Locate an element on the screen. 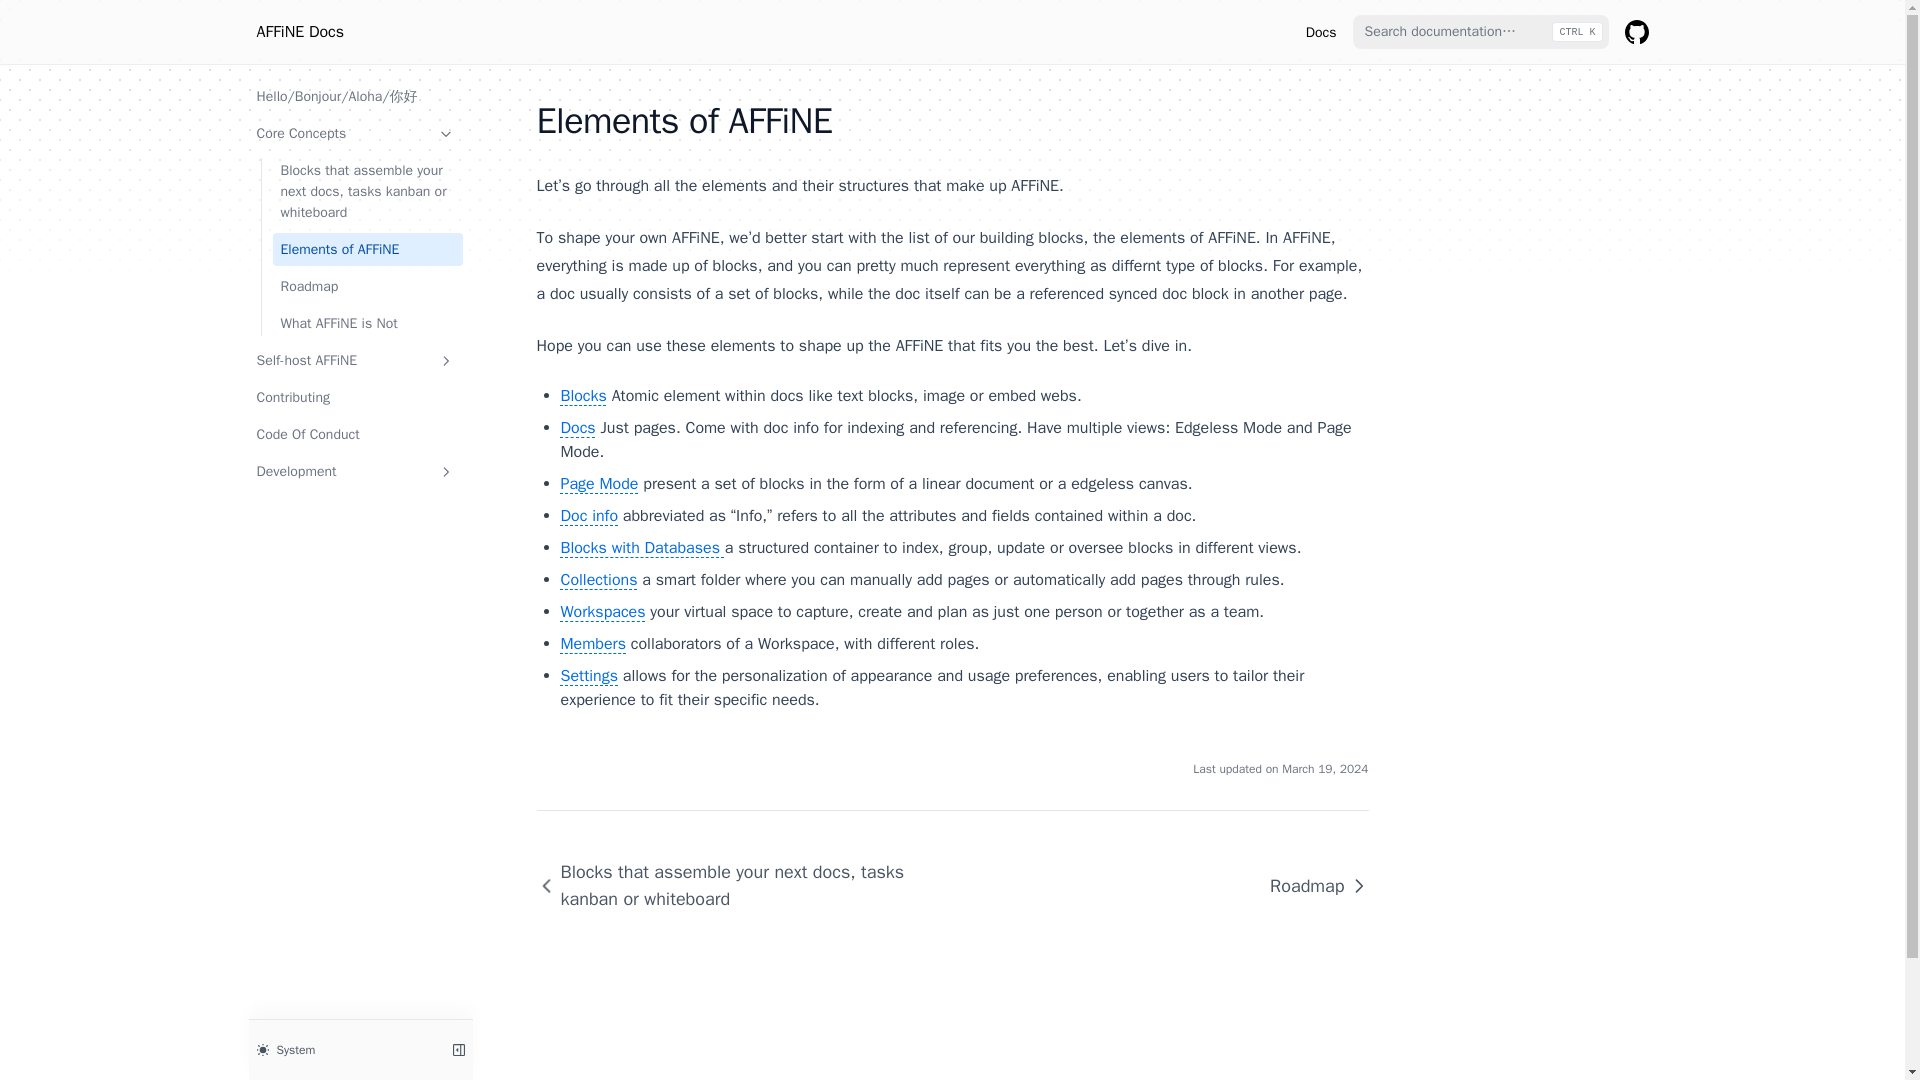  Core Concepts is located at coordinates (354, 133).